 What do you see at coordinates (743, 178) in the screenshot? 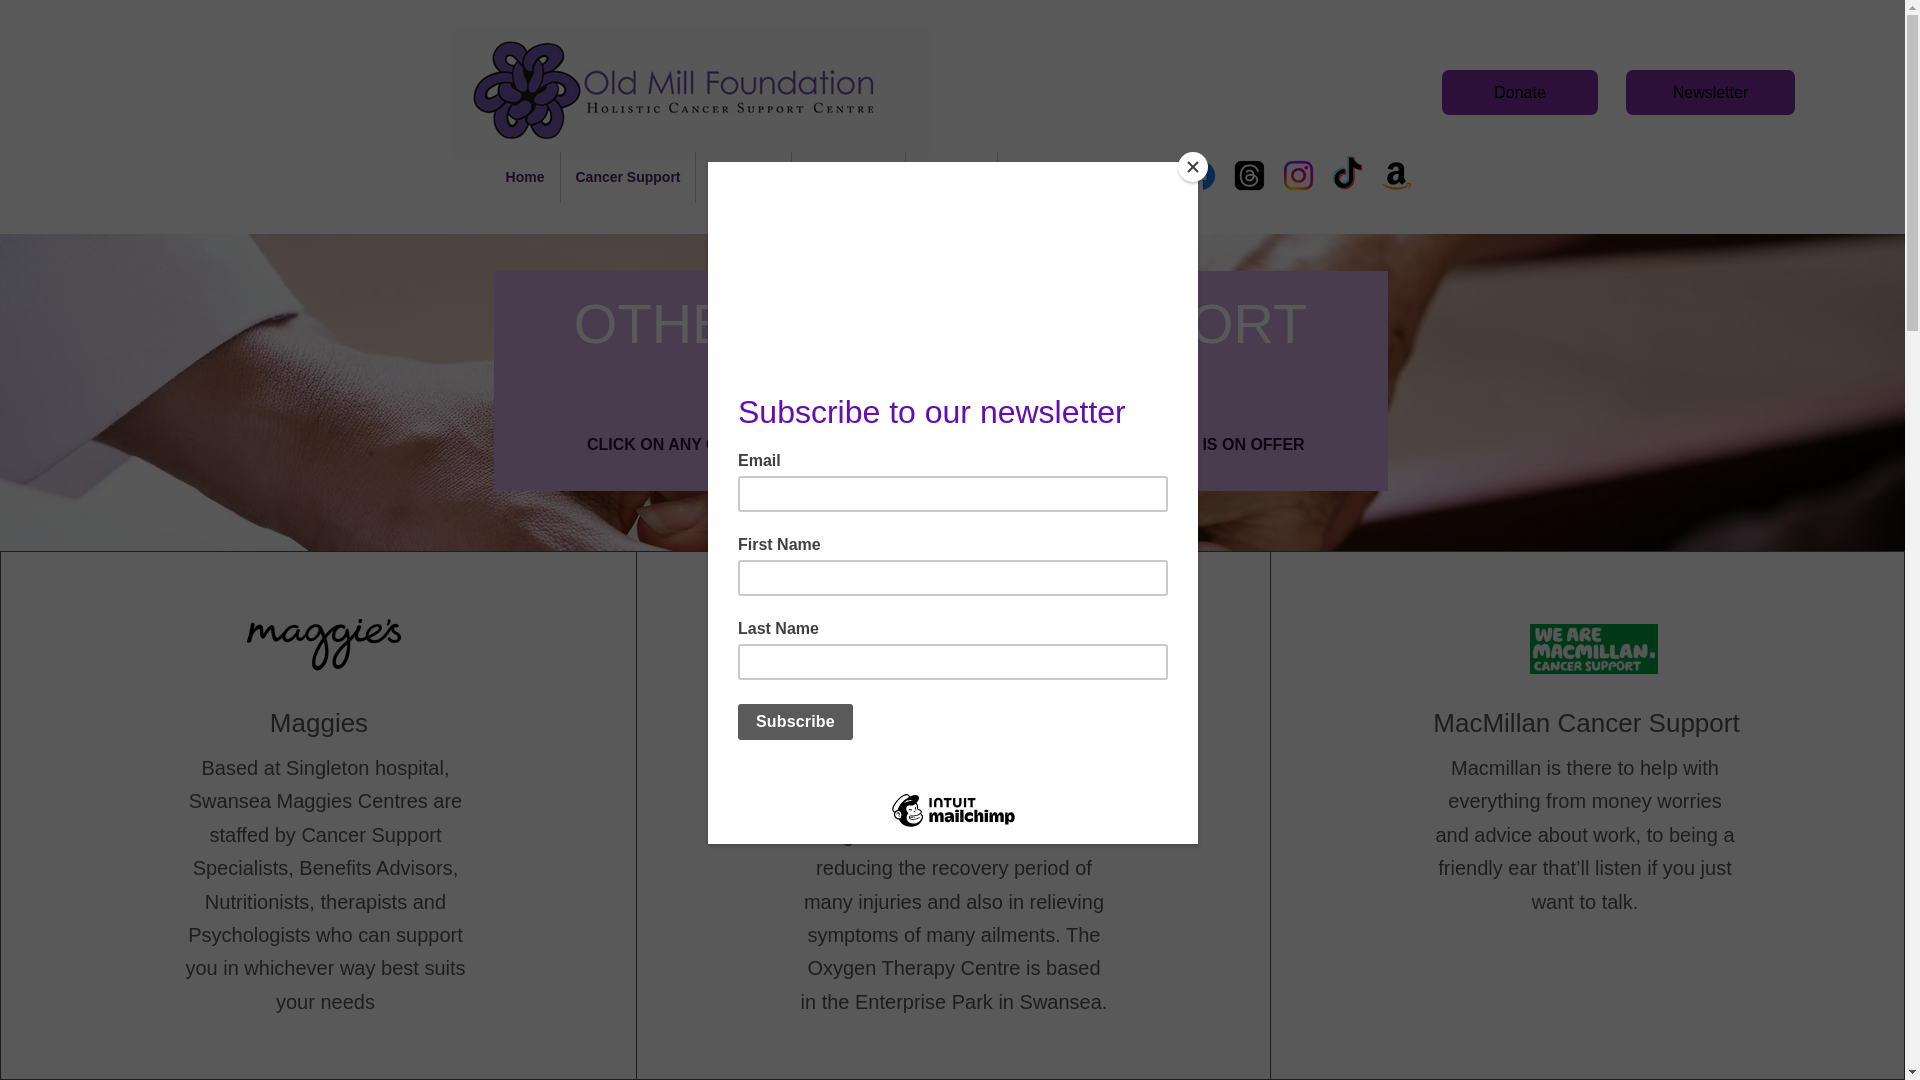
I see `Whats On` at bounding box center [743, 178].